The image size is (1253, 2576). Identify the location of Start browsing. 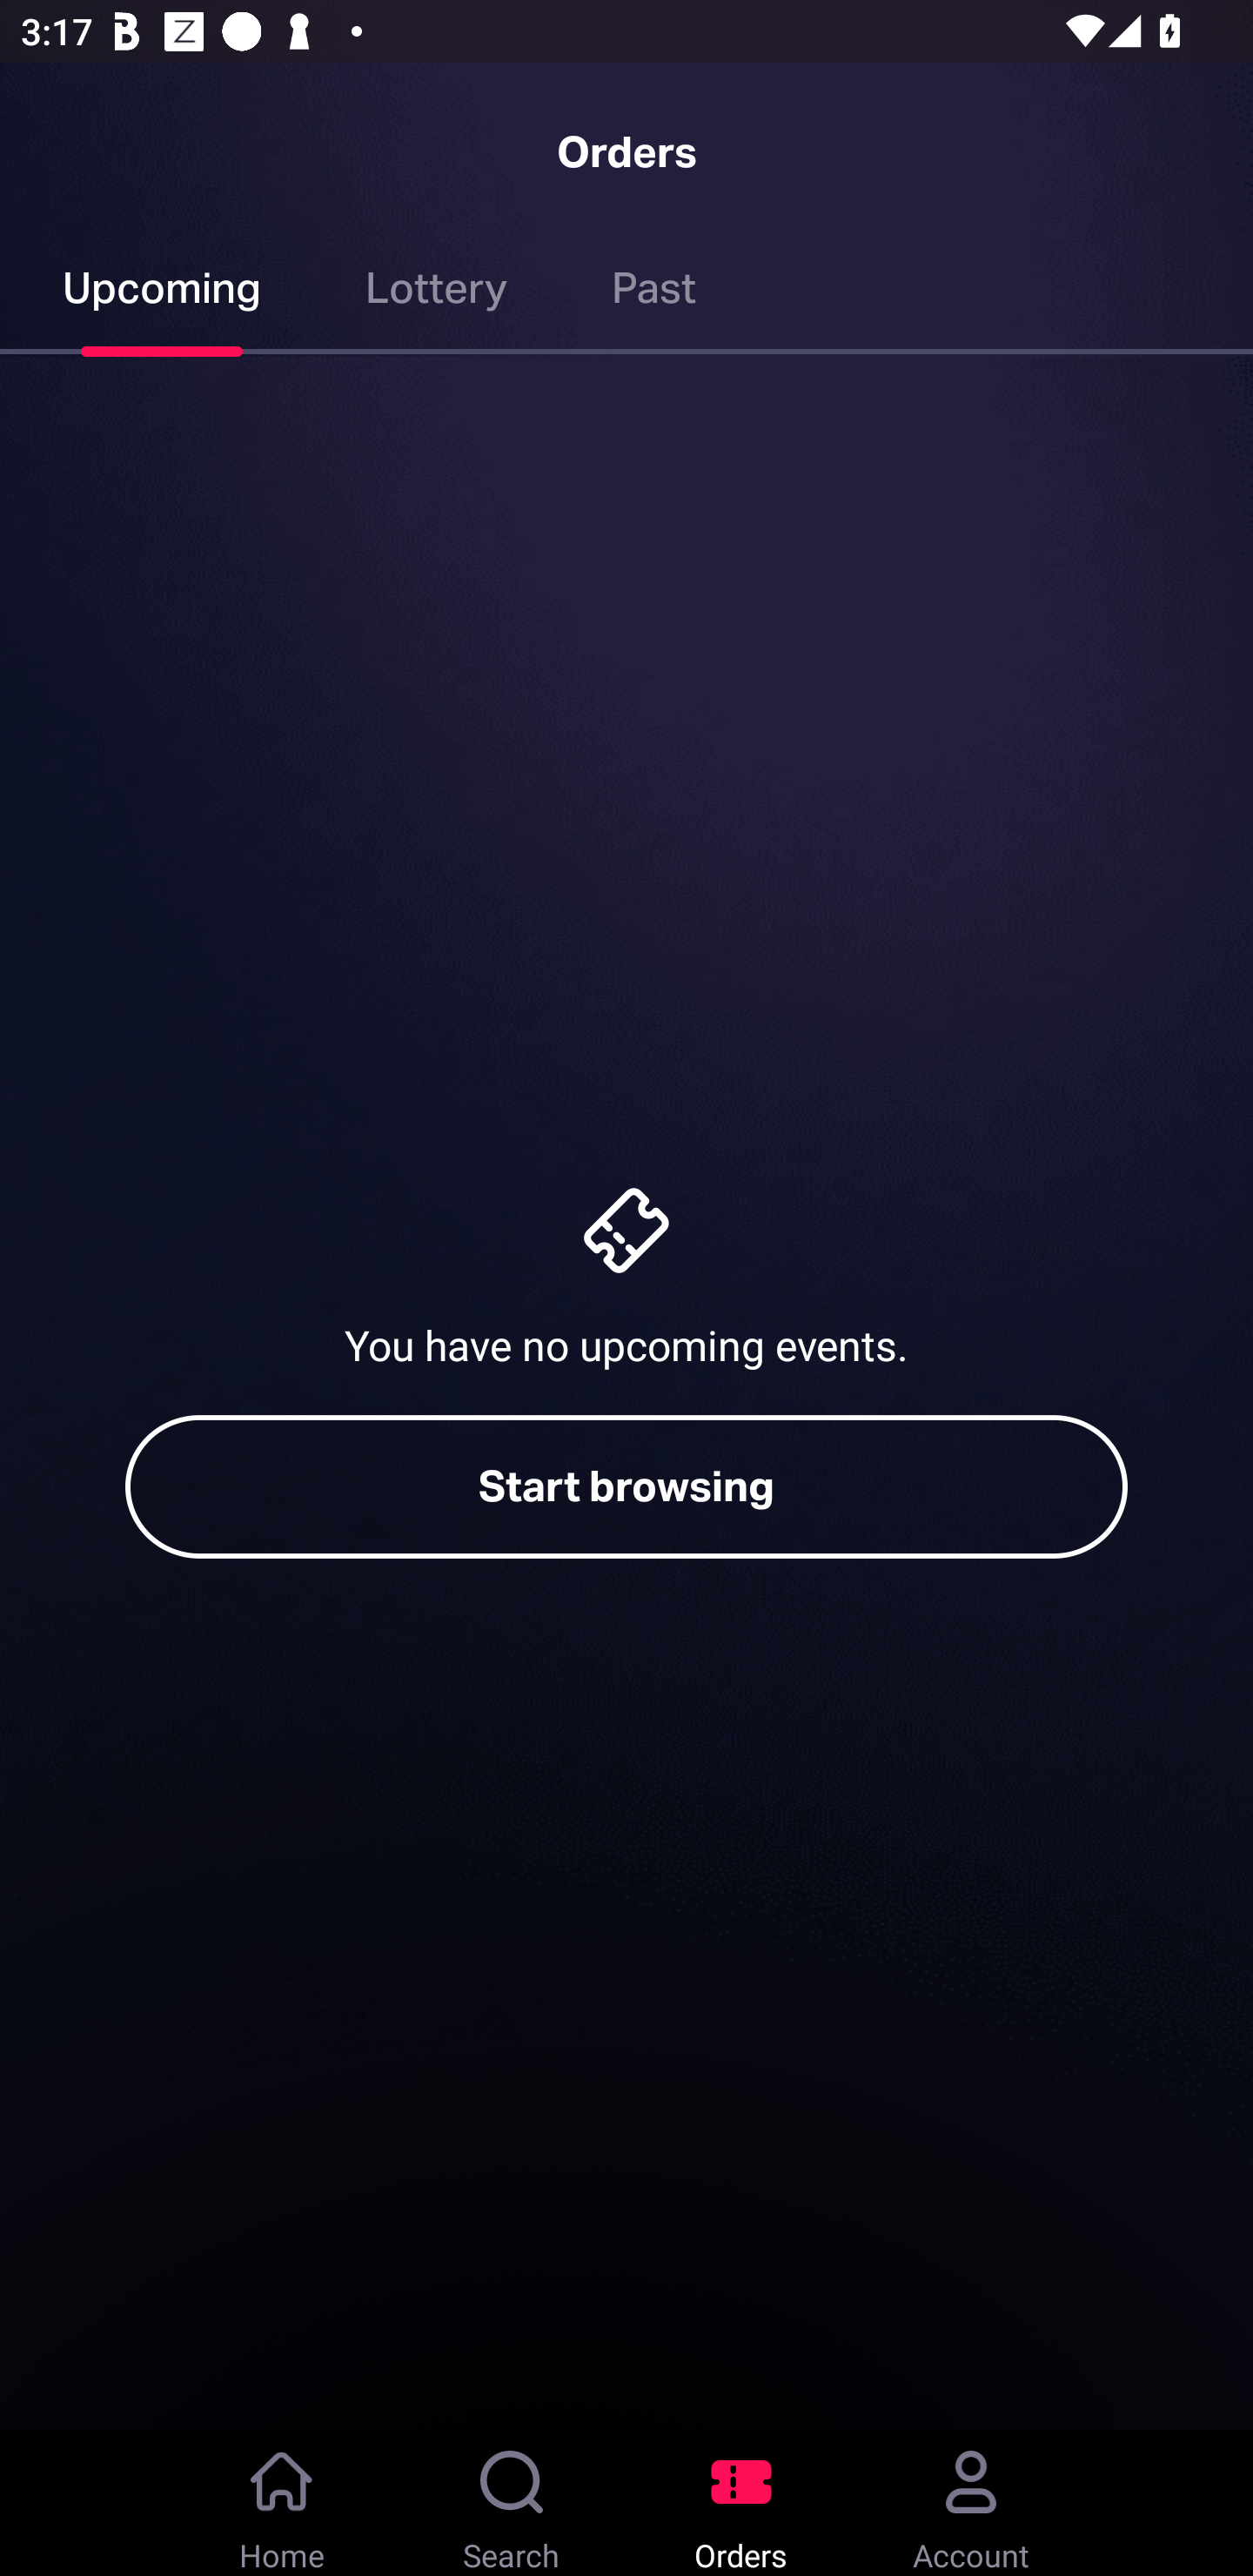
(626, 1486).